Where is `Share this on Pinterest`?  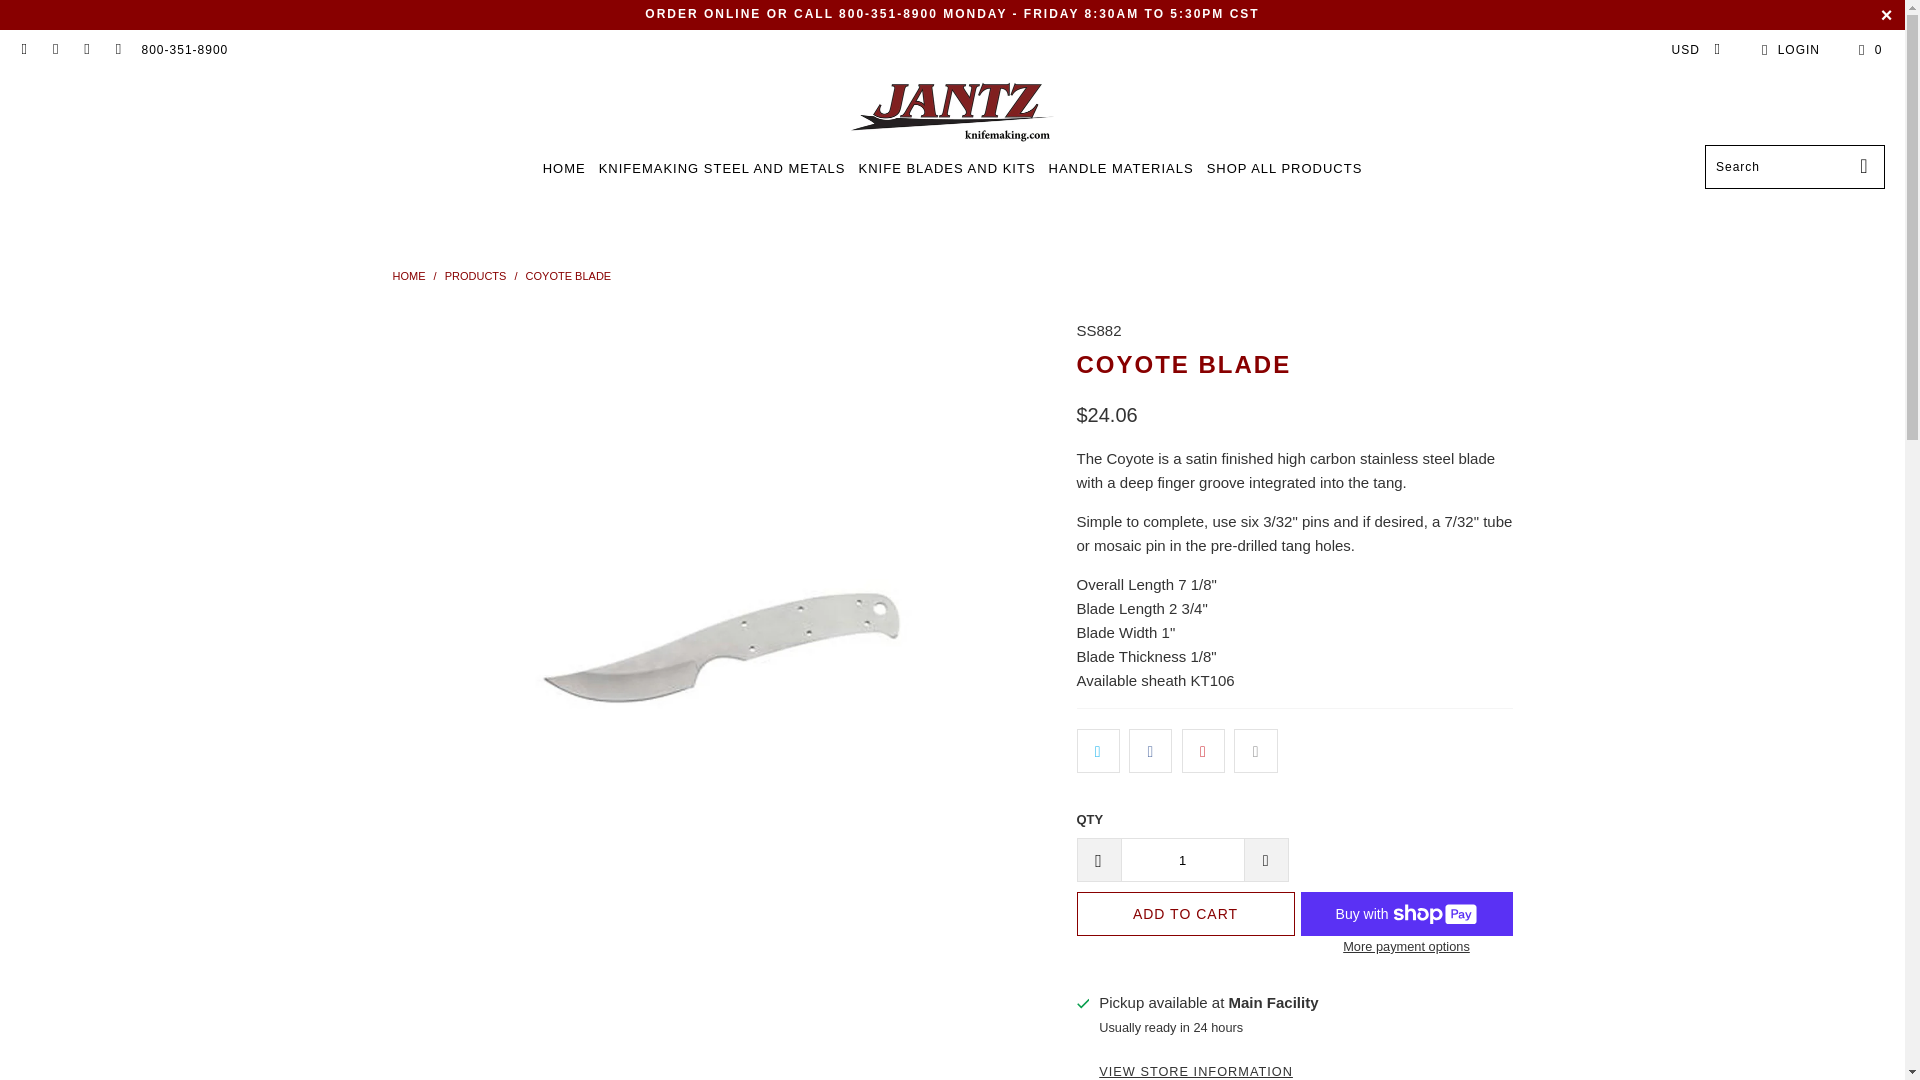 Share this on Pinterest is located at coordinates (1203, 750).